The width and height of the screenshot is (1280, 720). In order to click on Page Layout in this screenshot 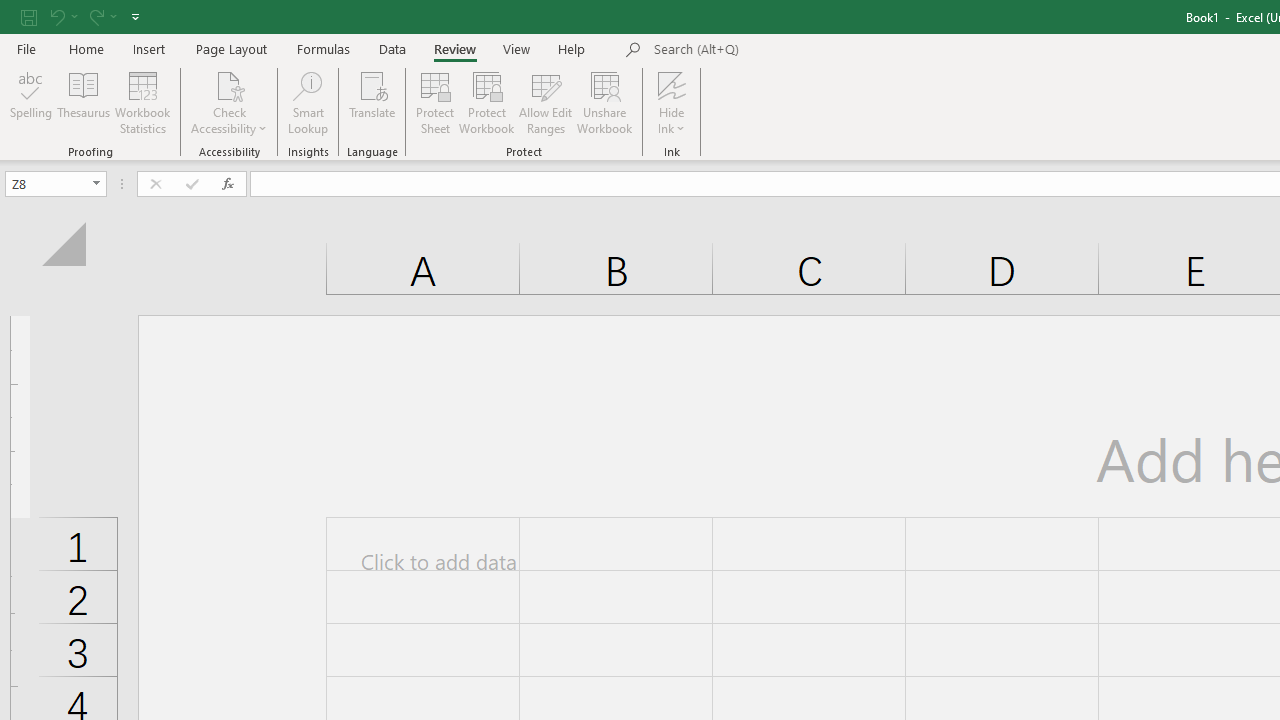, I will do `click(230, 48)`.